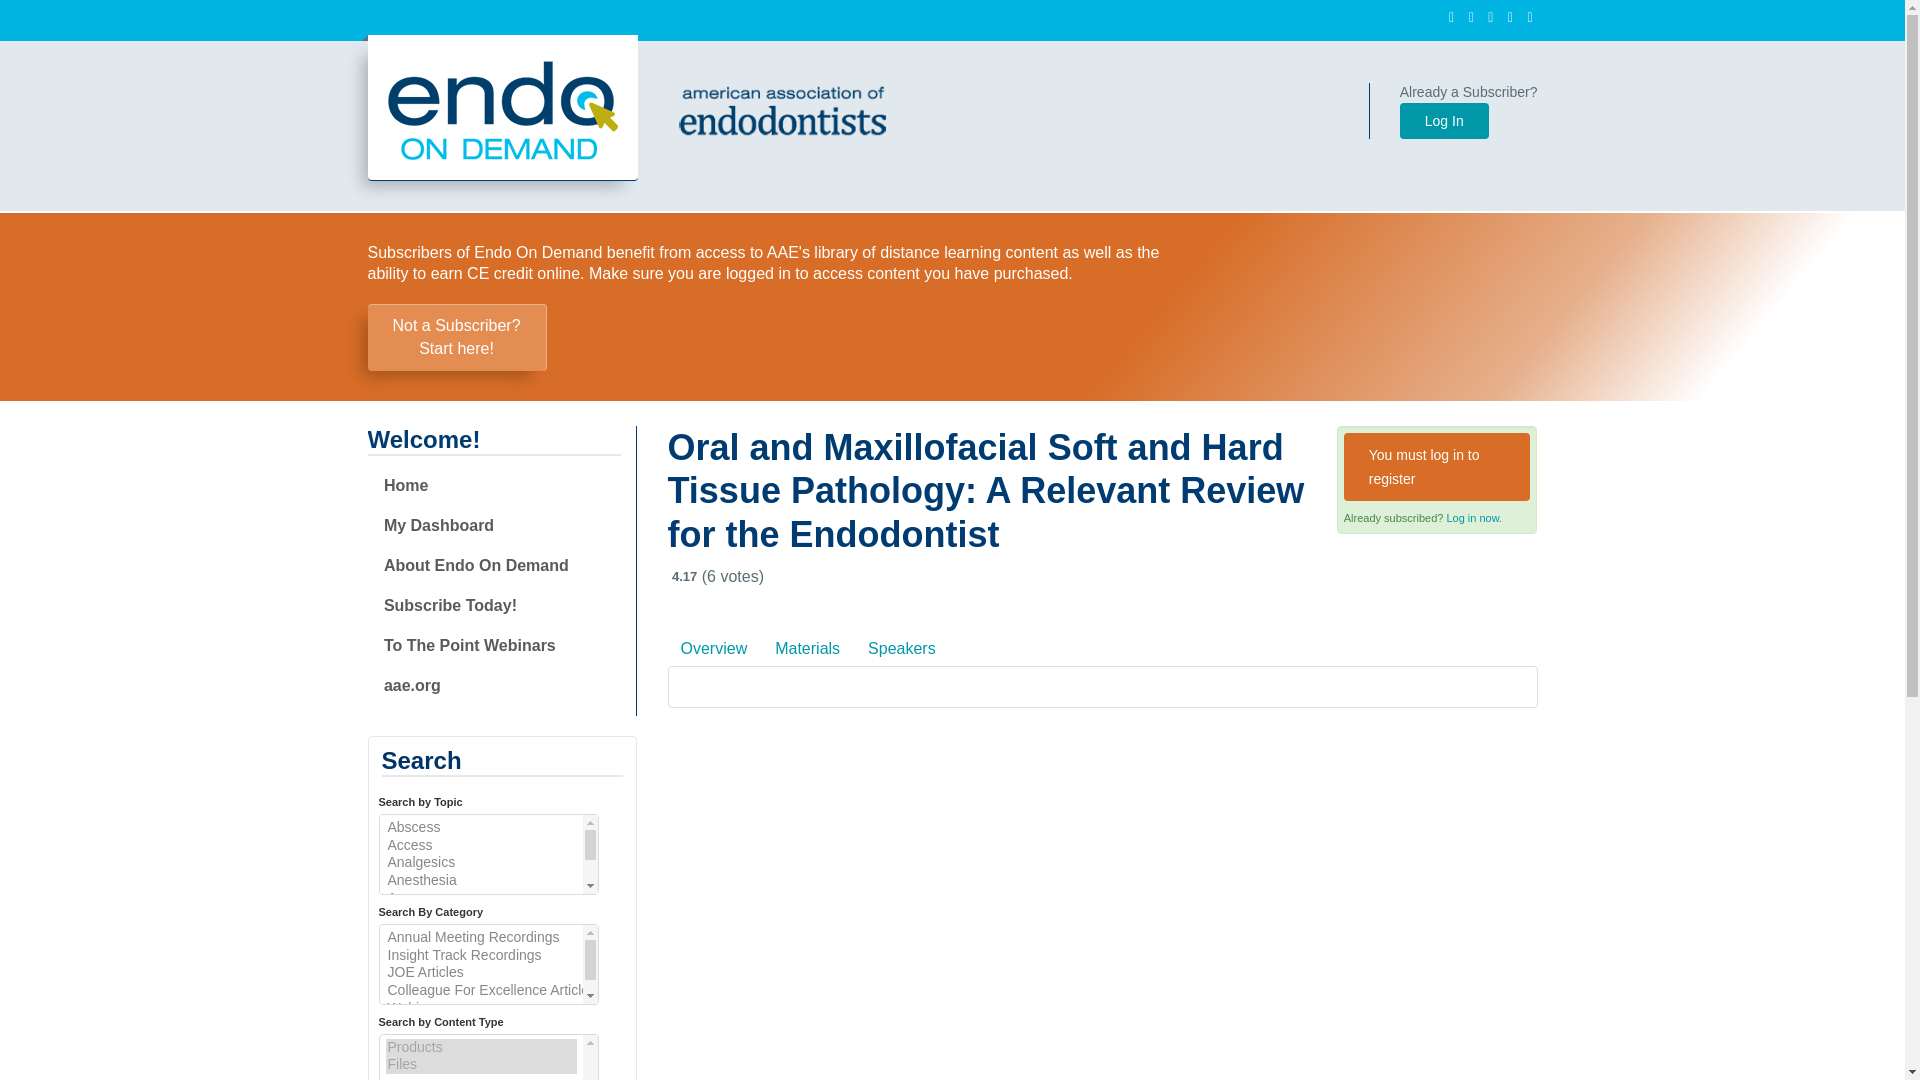  What do you see at coordinates (456, 337) in the screenshot?
I see `Overview` at bounding box center [456, 337].